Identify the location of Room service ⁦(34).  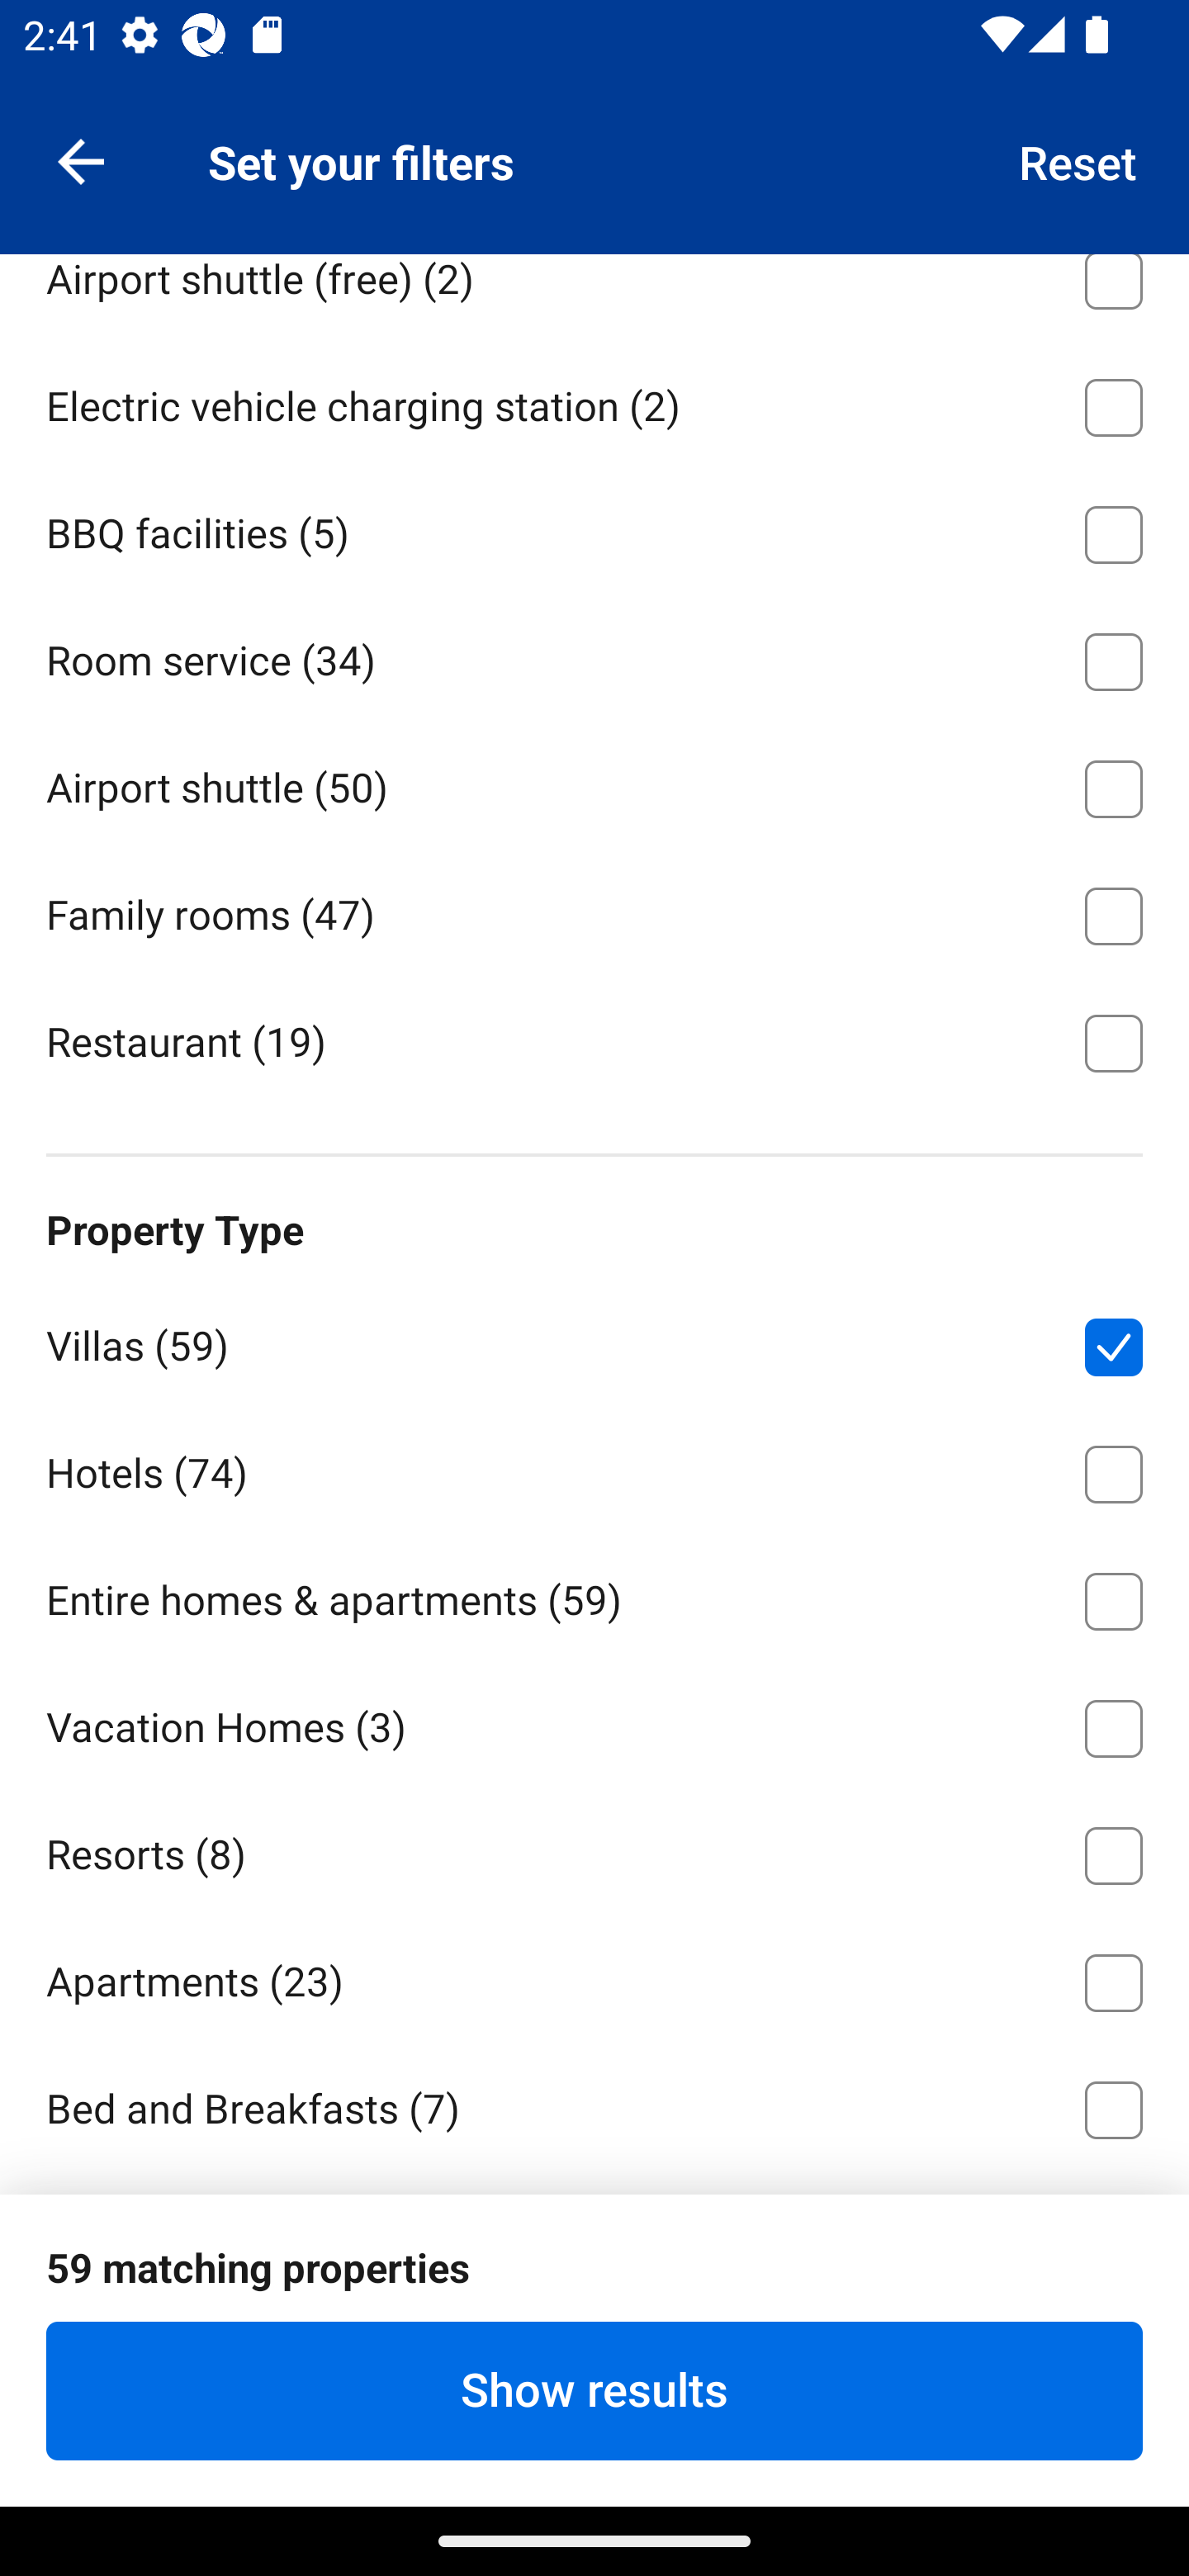
(594, 656).